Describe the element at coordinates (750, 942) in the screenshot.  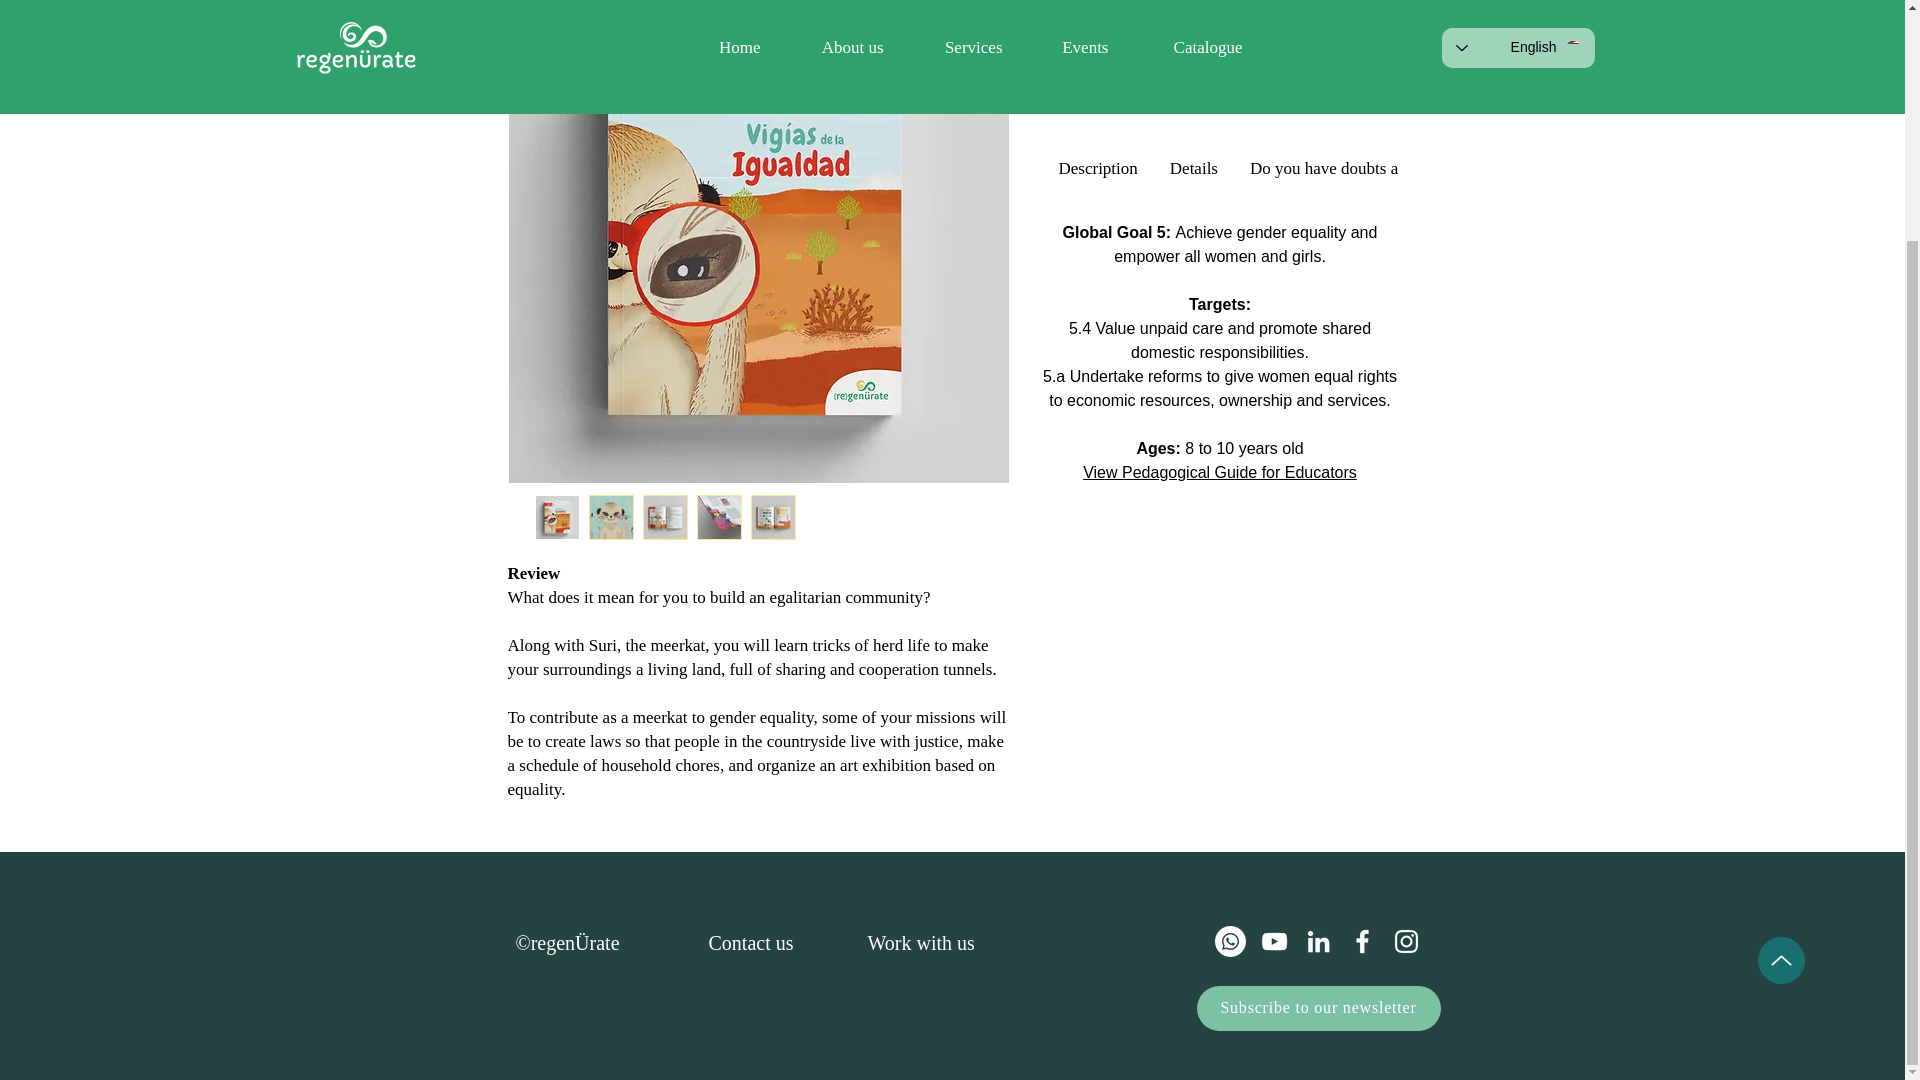
I see `Contact us` at that location.